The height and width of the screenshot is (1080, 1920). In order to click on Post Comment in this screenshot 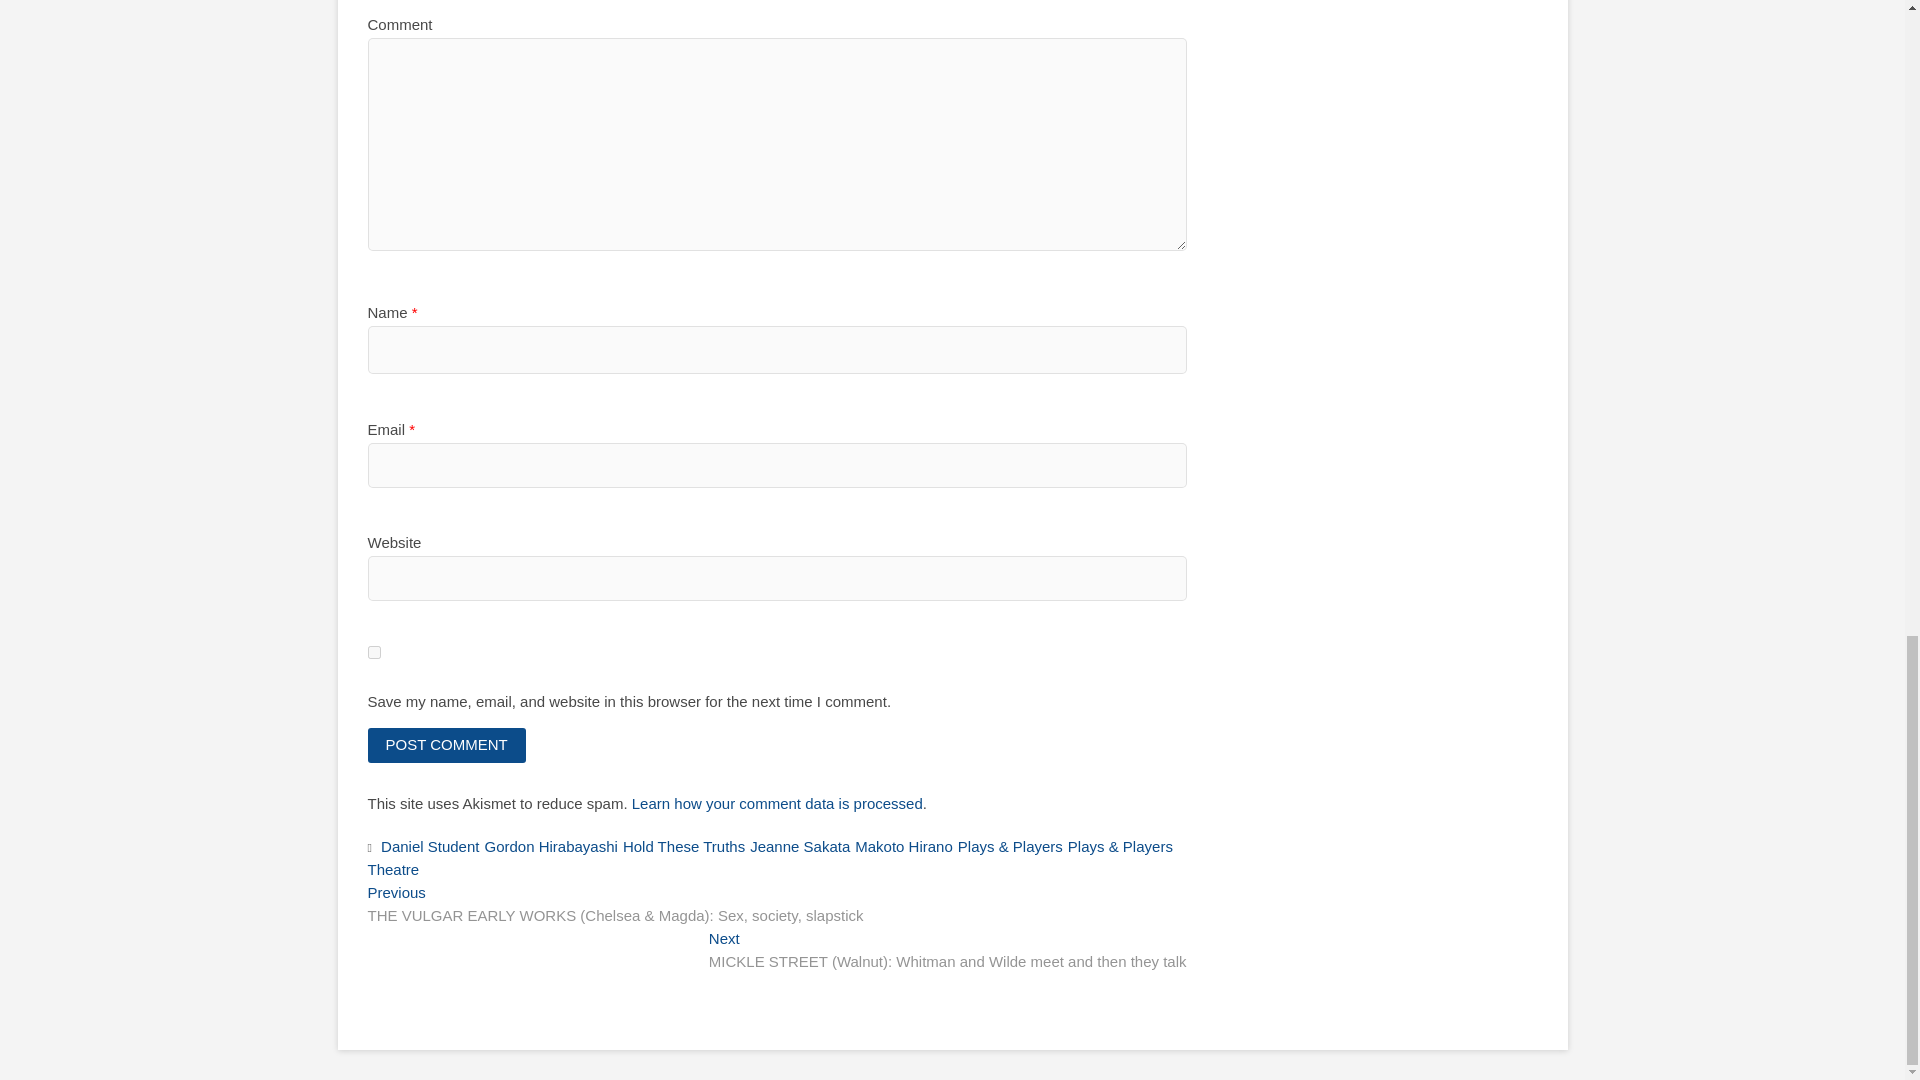, I will do `click(447, 744)`.